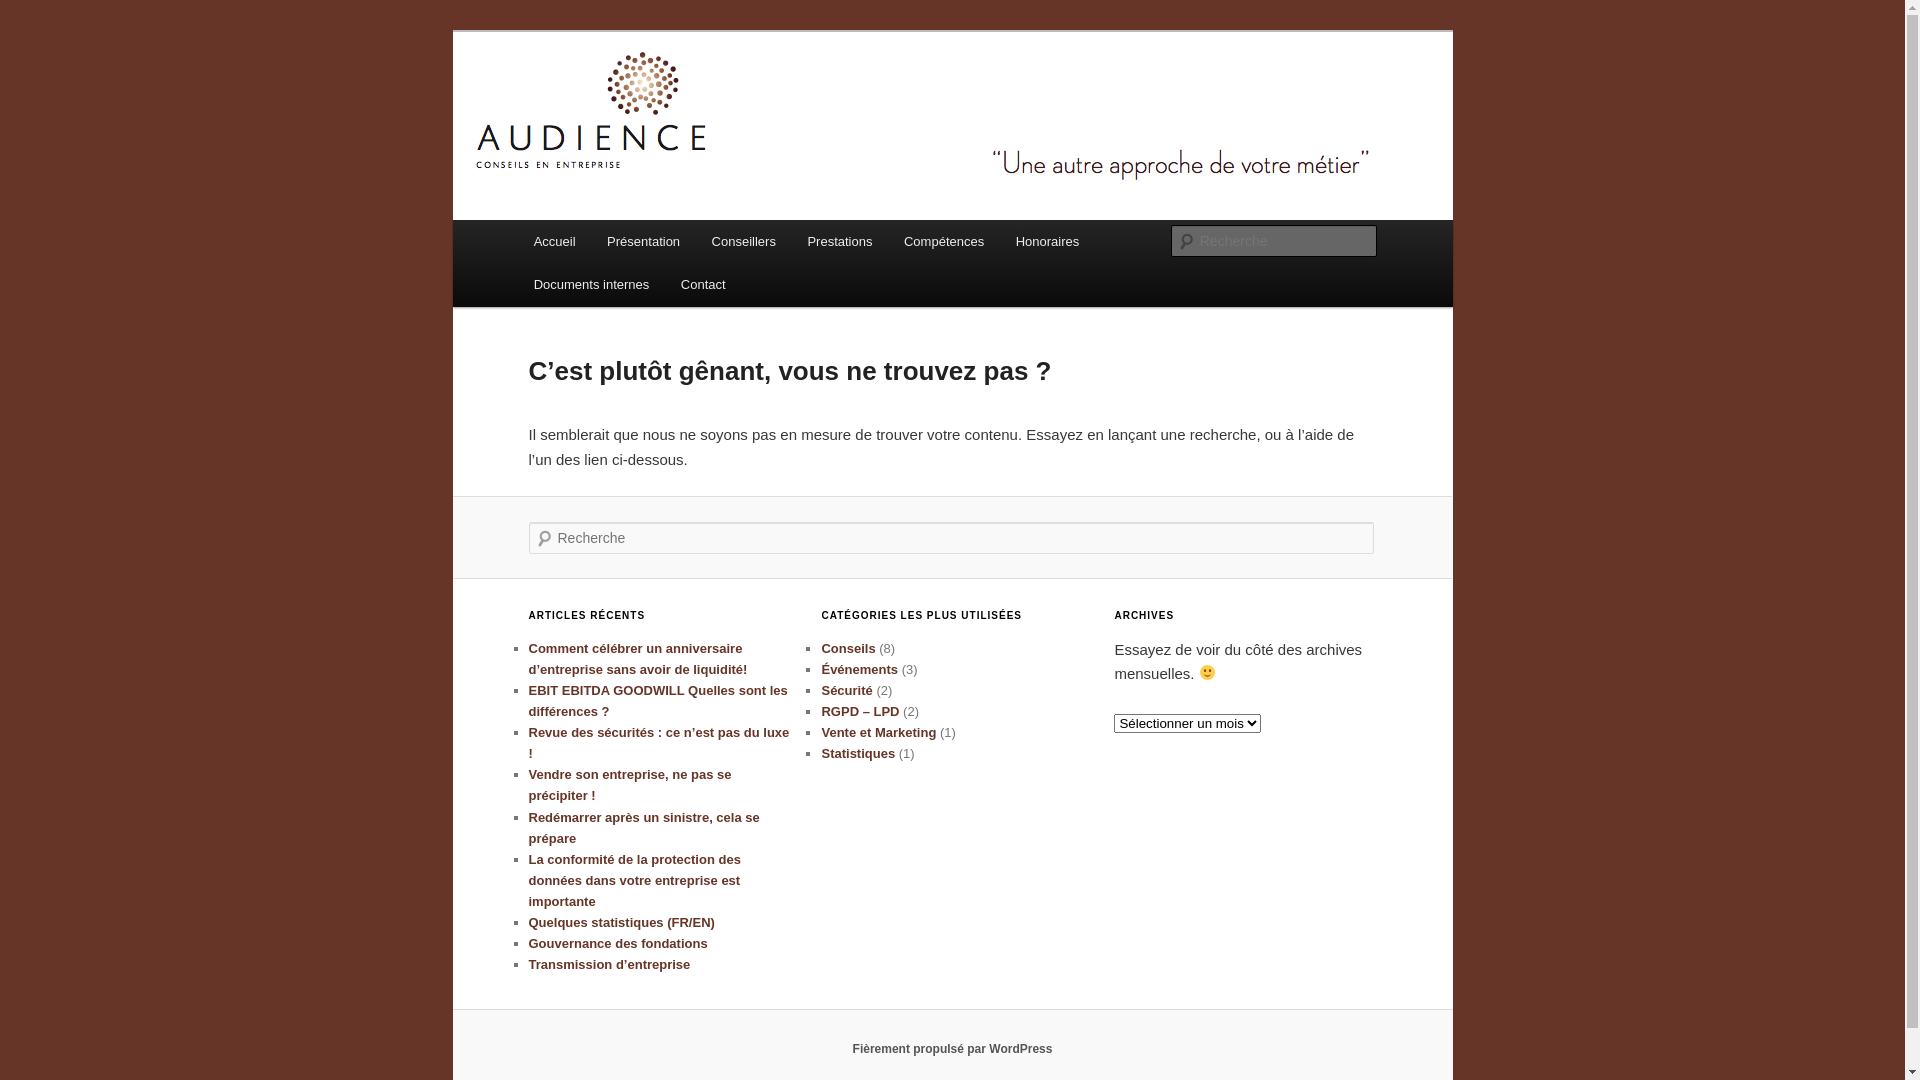 The height and width of the screenshot is (1080, 1920). I want to click on Quelques statistiques (FR/EN), so click(621, 922).